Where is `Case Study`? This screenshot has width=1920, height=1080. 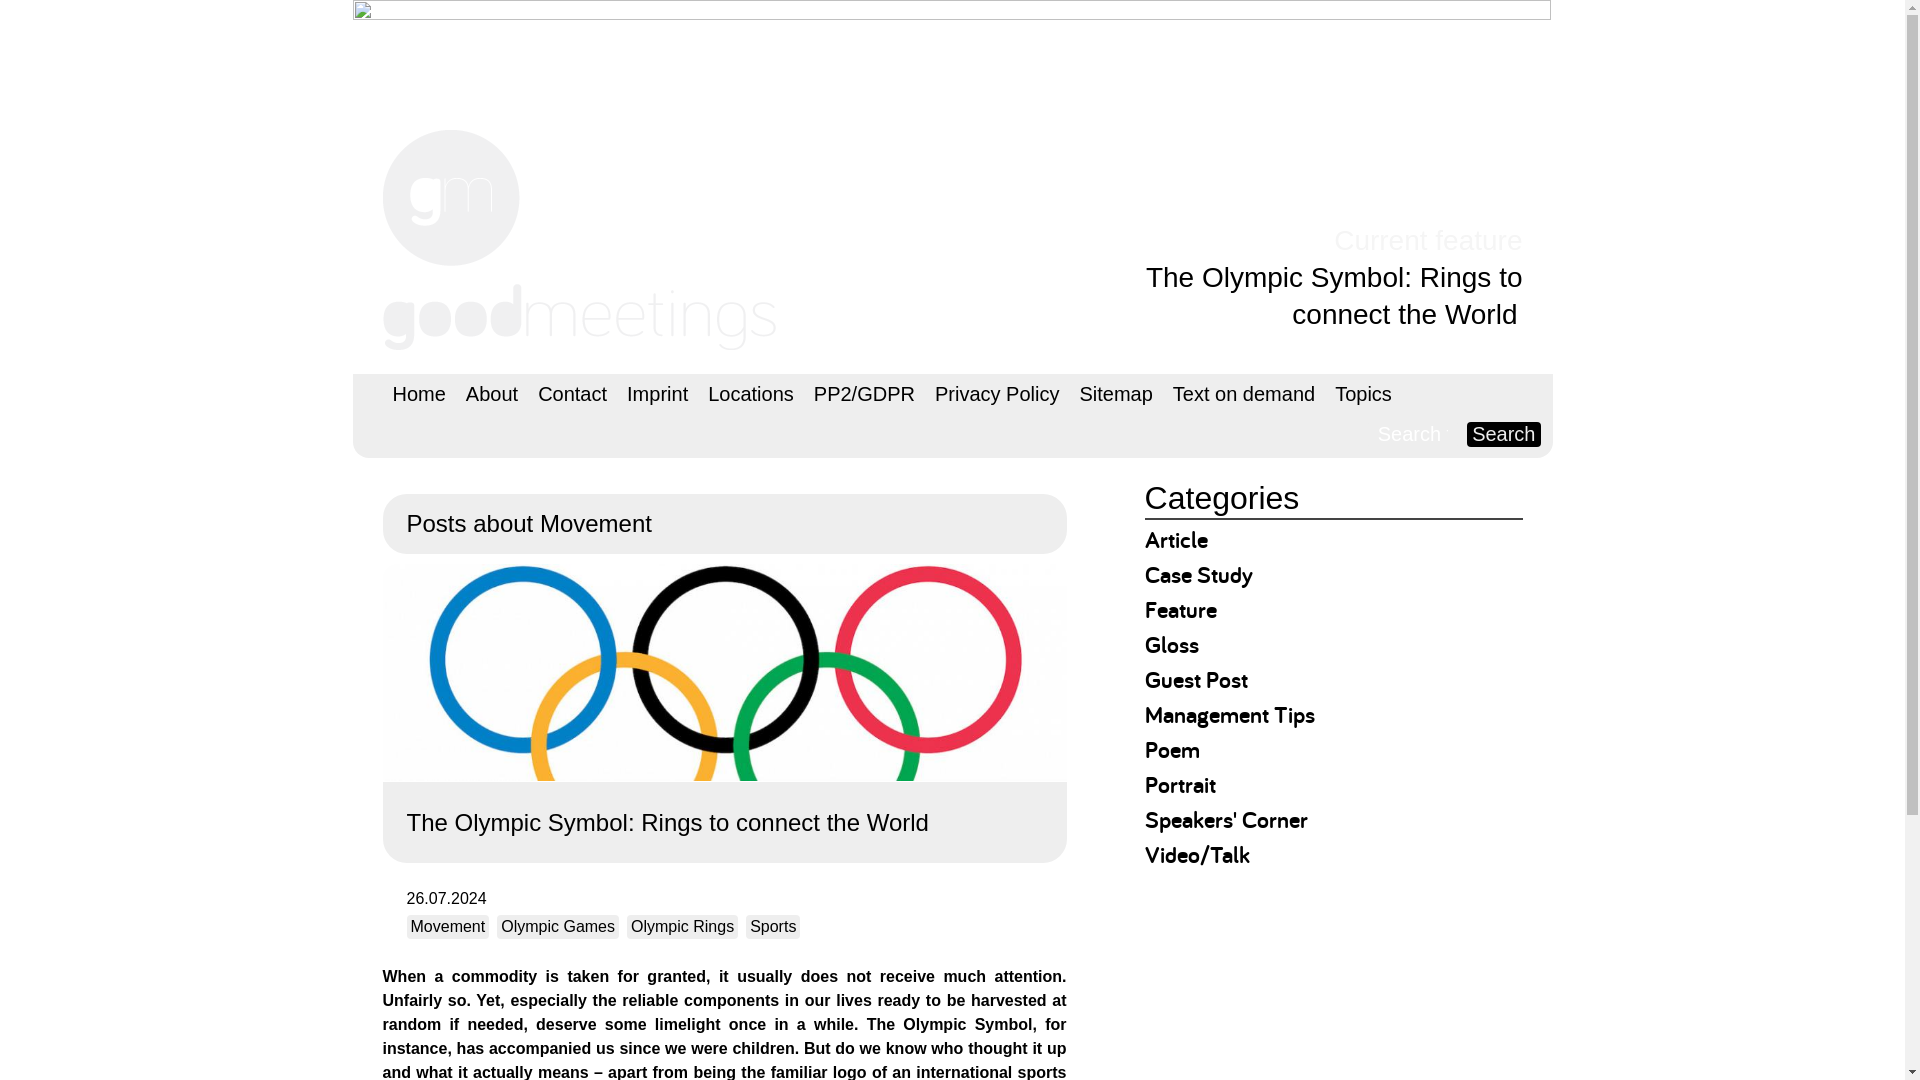 Case Study is located at coordinates (1198, 574).